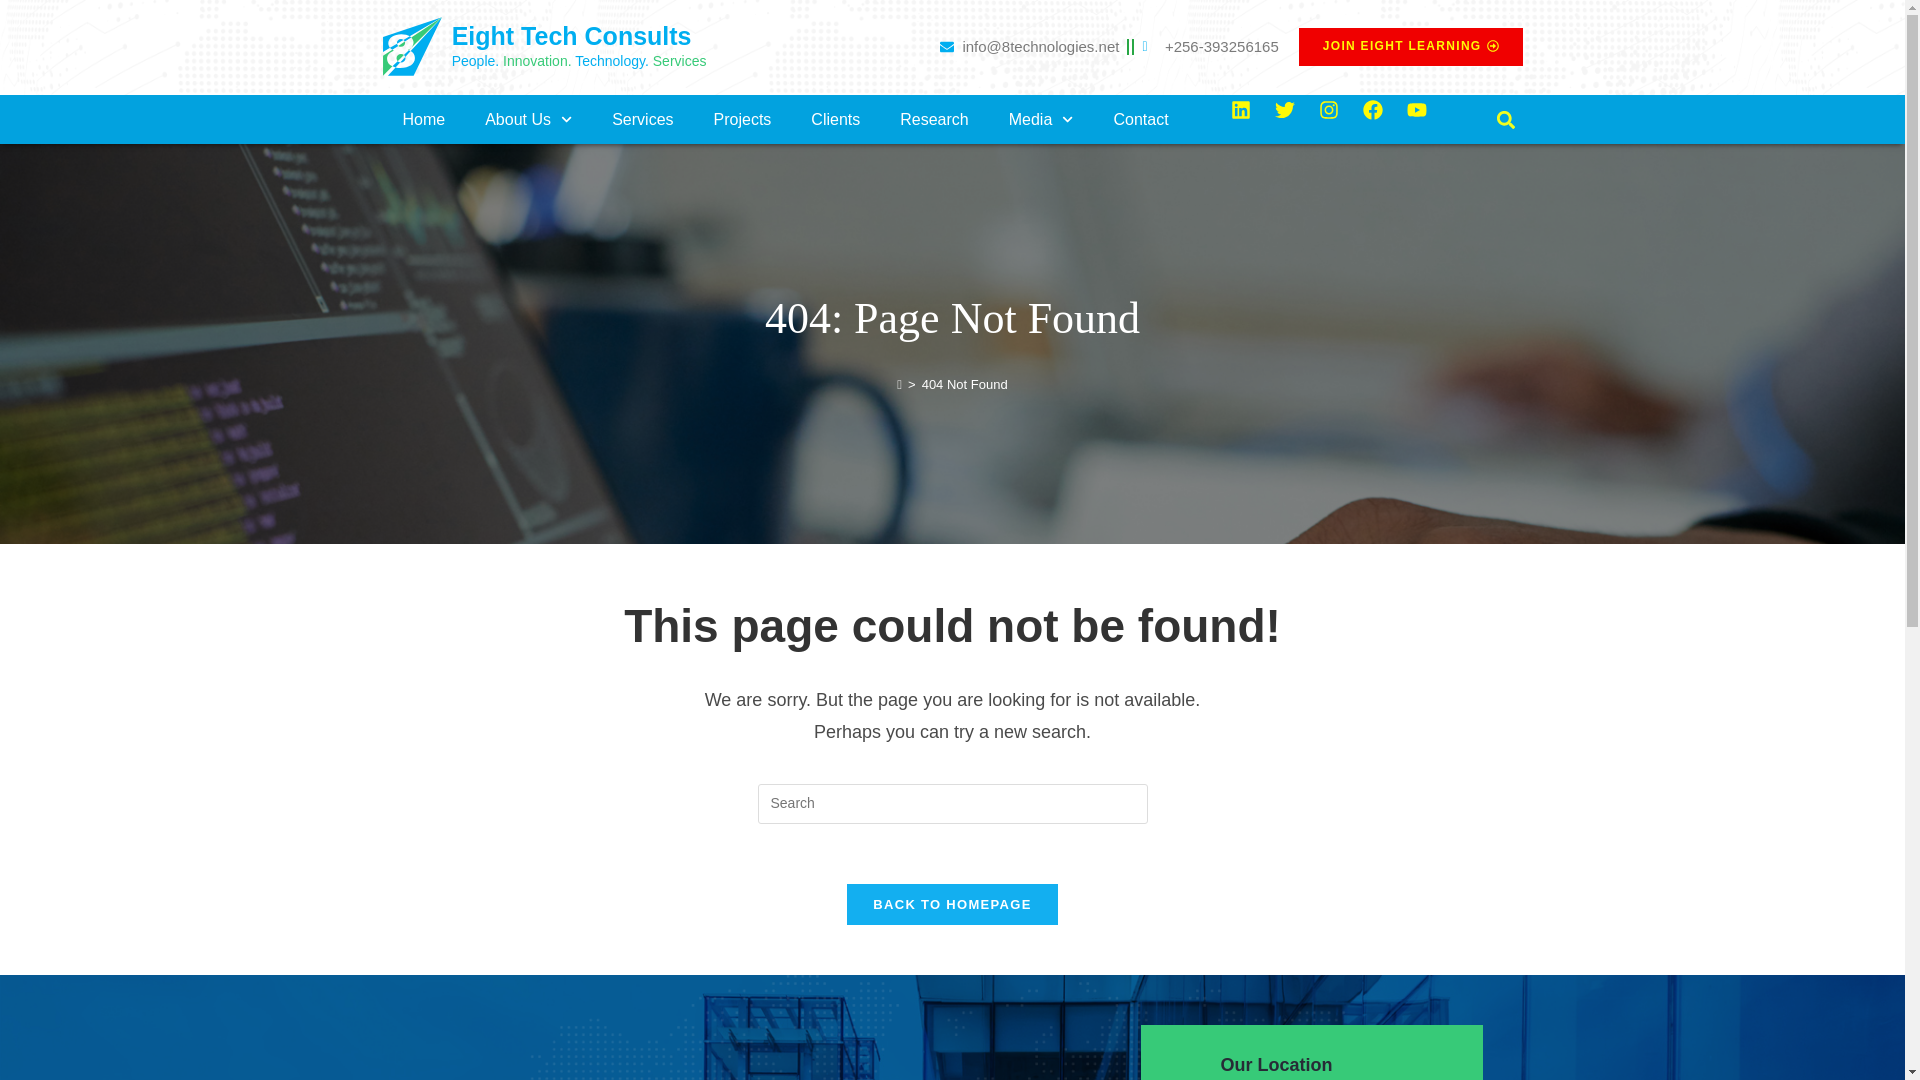 This screenshot has width=1920, height=1080. Describe the element at coordinates (423, 119) in the screenshot. I see `Home` at that location.